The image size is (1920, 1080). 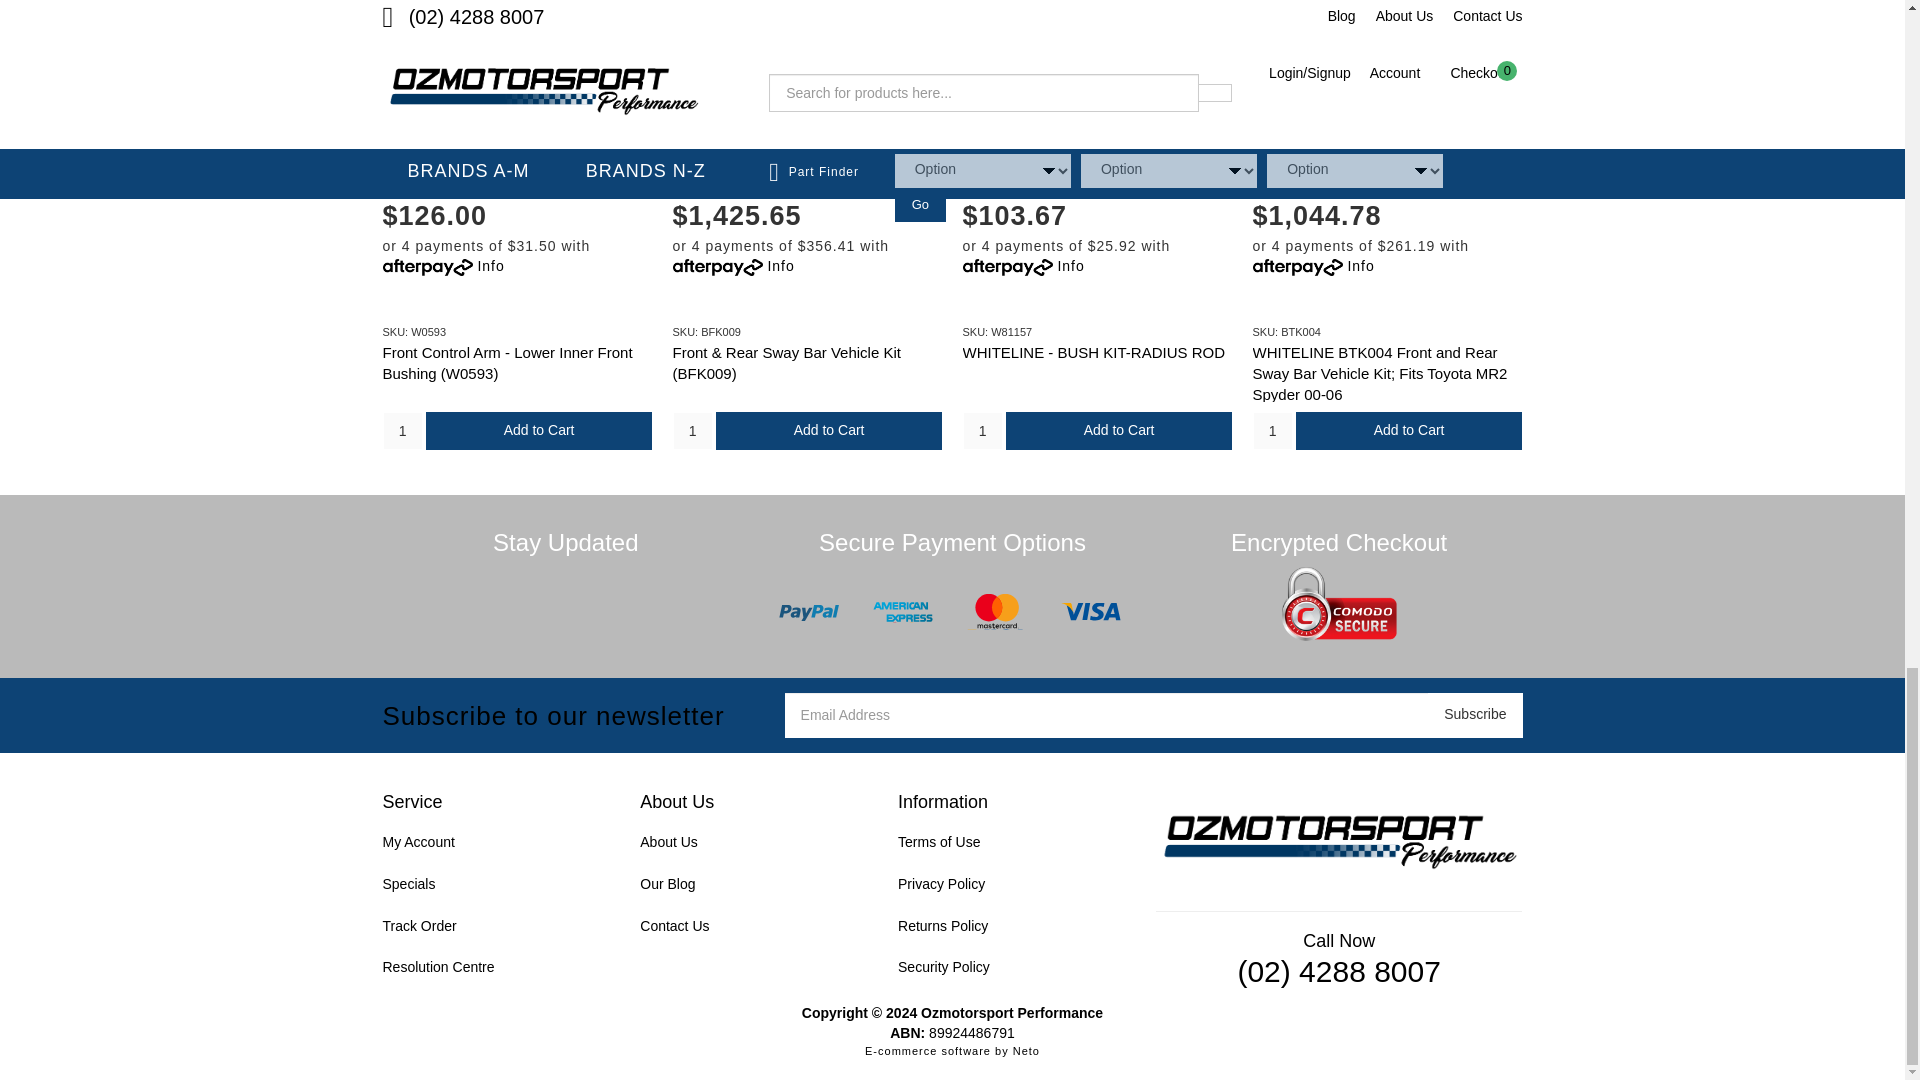 I want to click on 1, so click(x=402, y=430).